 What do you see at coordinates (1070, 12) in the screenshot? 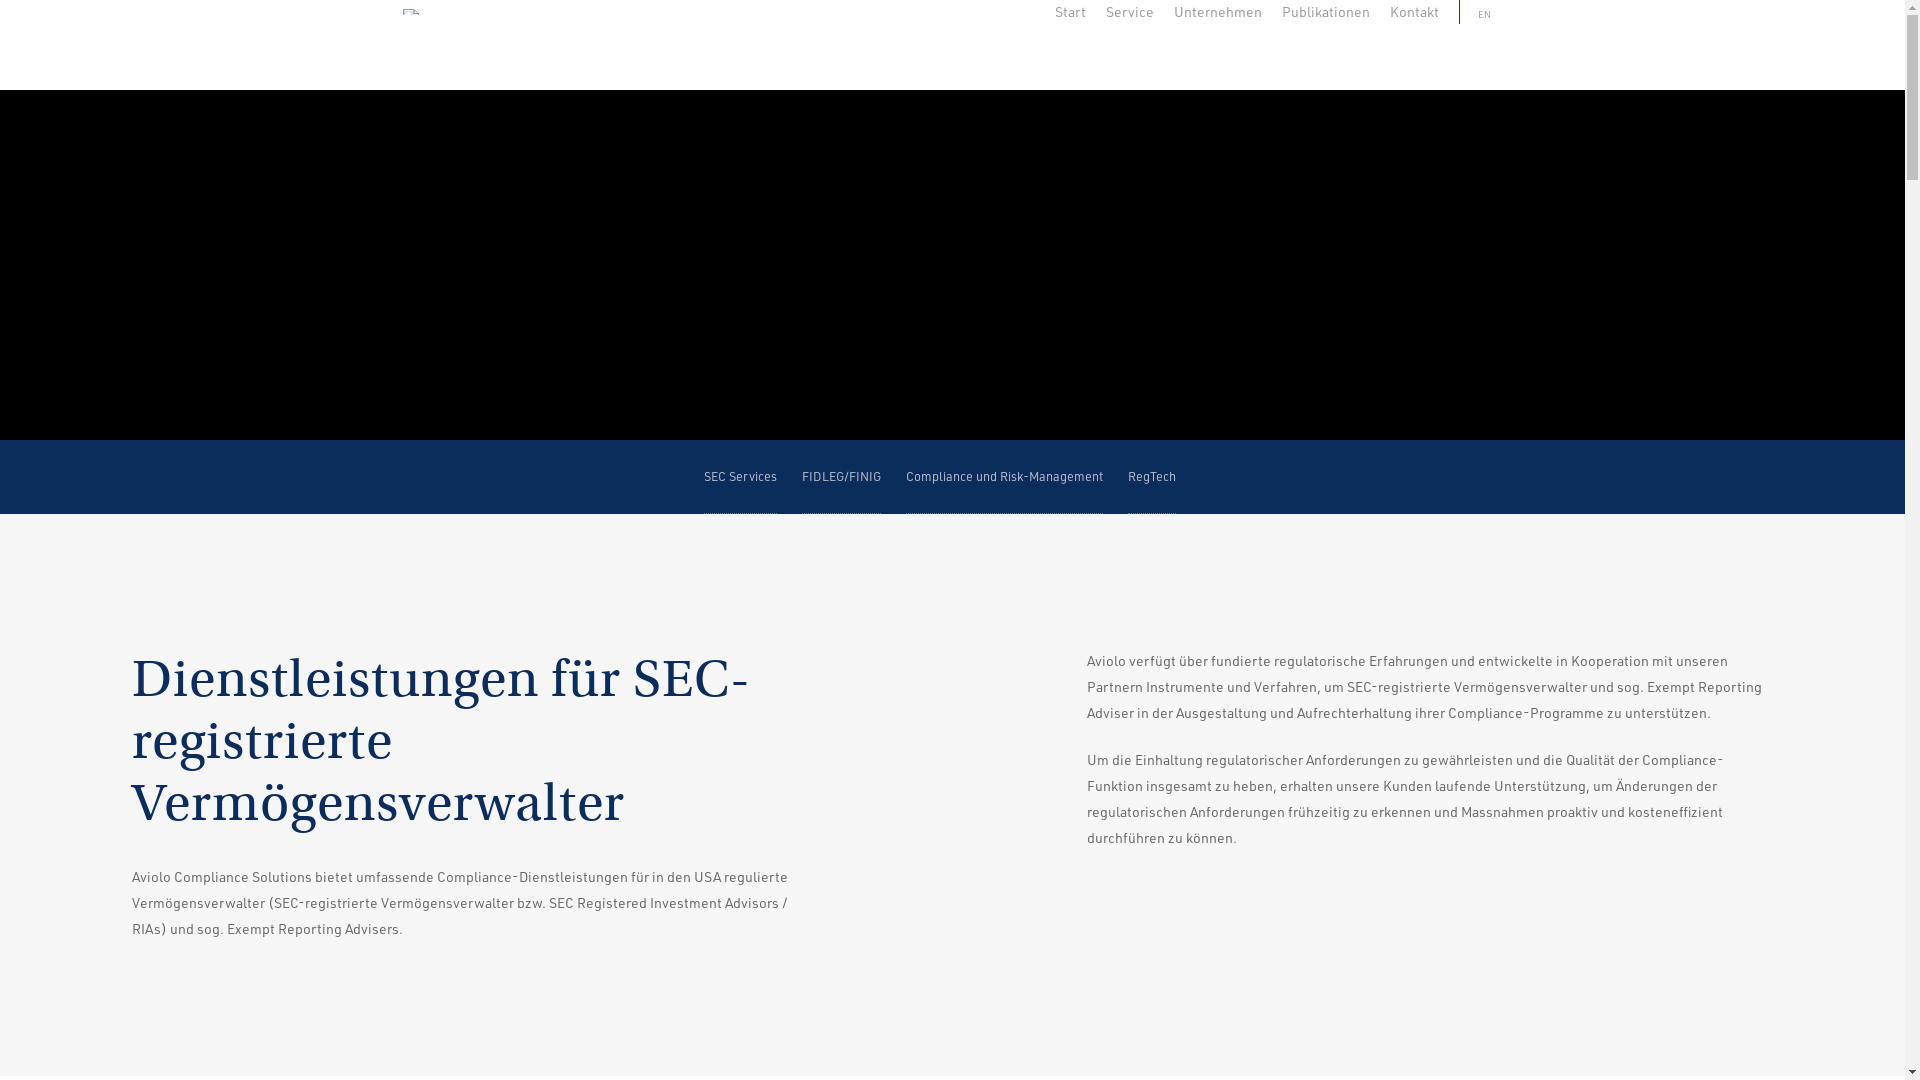
I see `Start` at bounding box center [1070, 12].